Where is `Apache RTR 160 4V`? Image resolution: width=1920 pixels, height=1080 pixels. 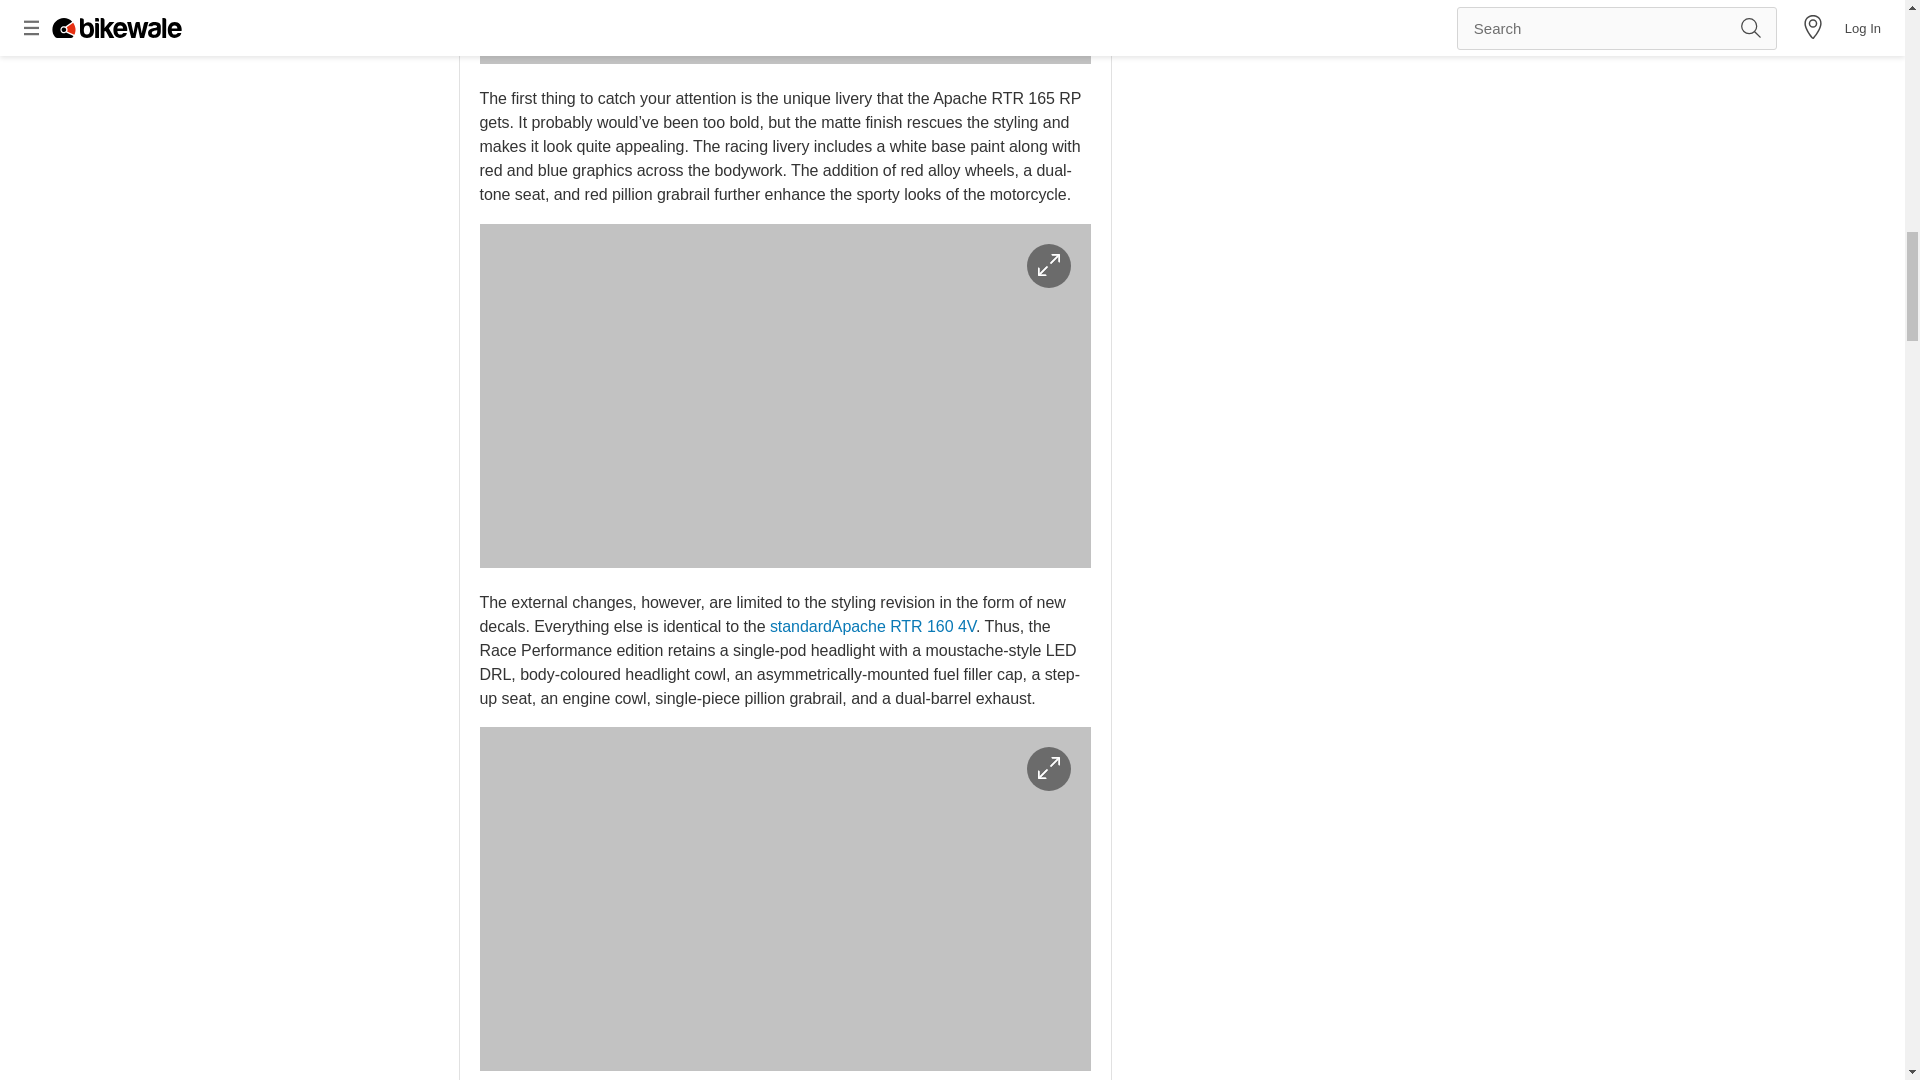 Apache RTR 160 4V is located at coordinates (903, 626).